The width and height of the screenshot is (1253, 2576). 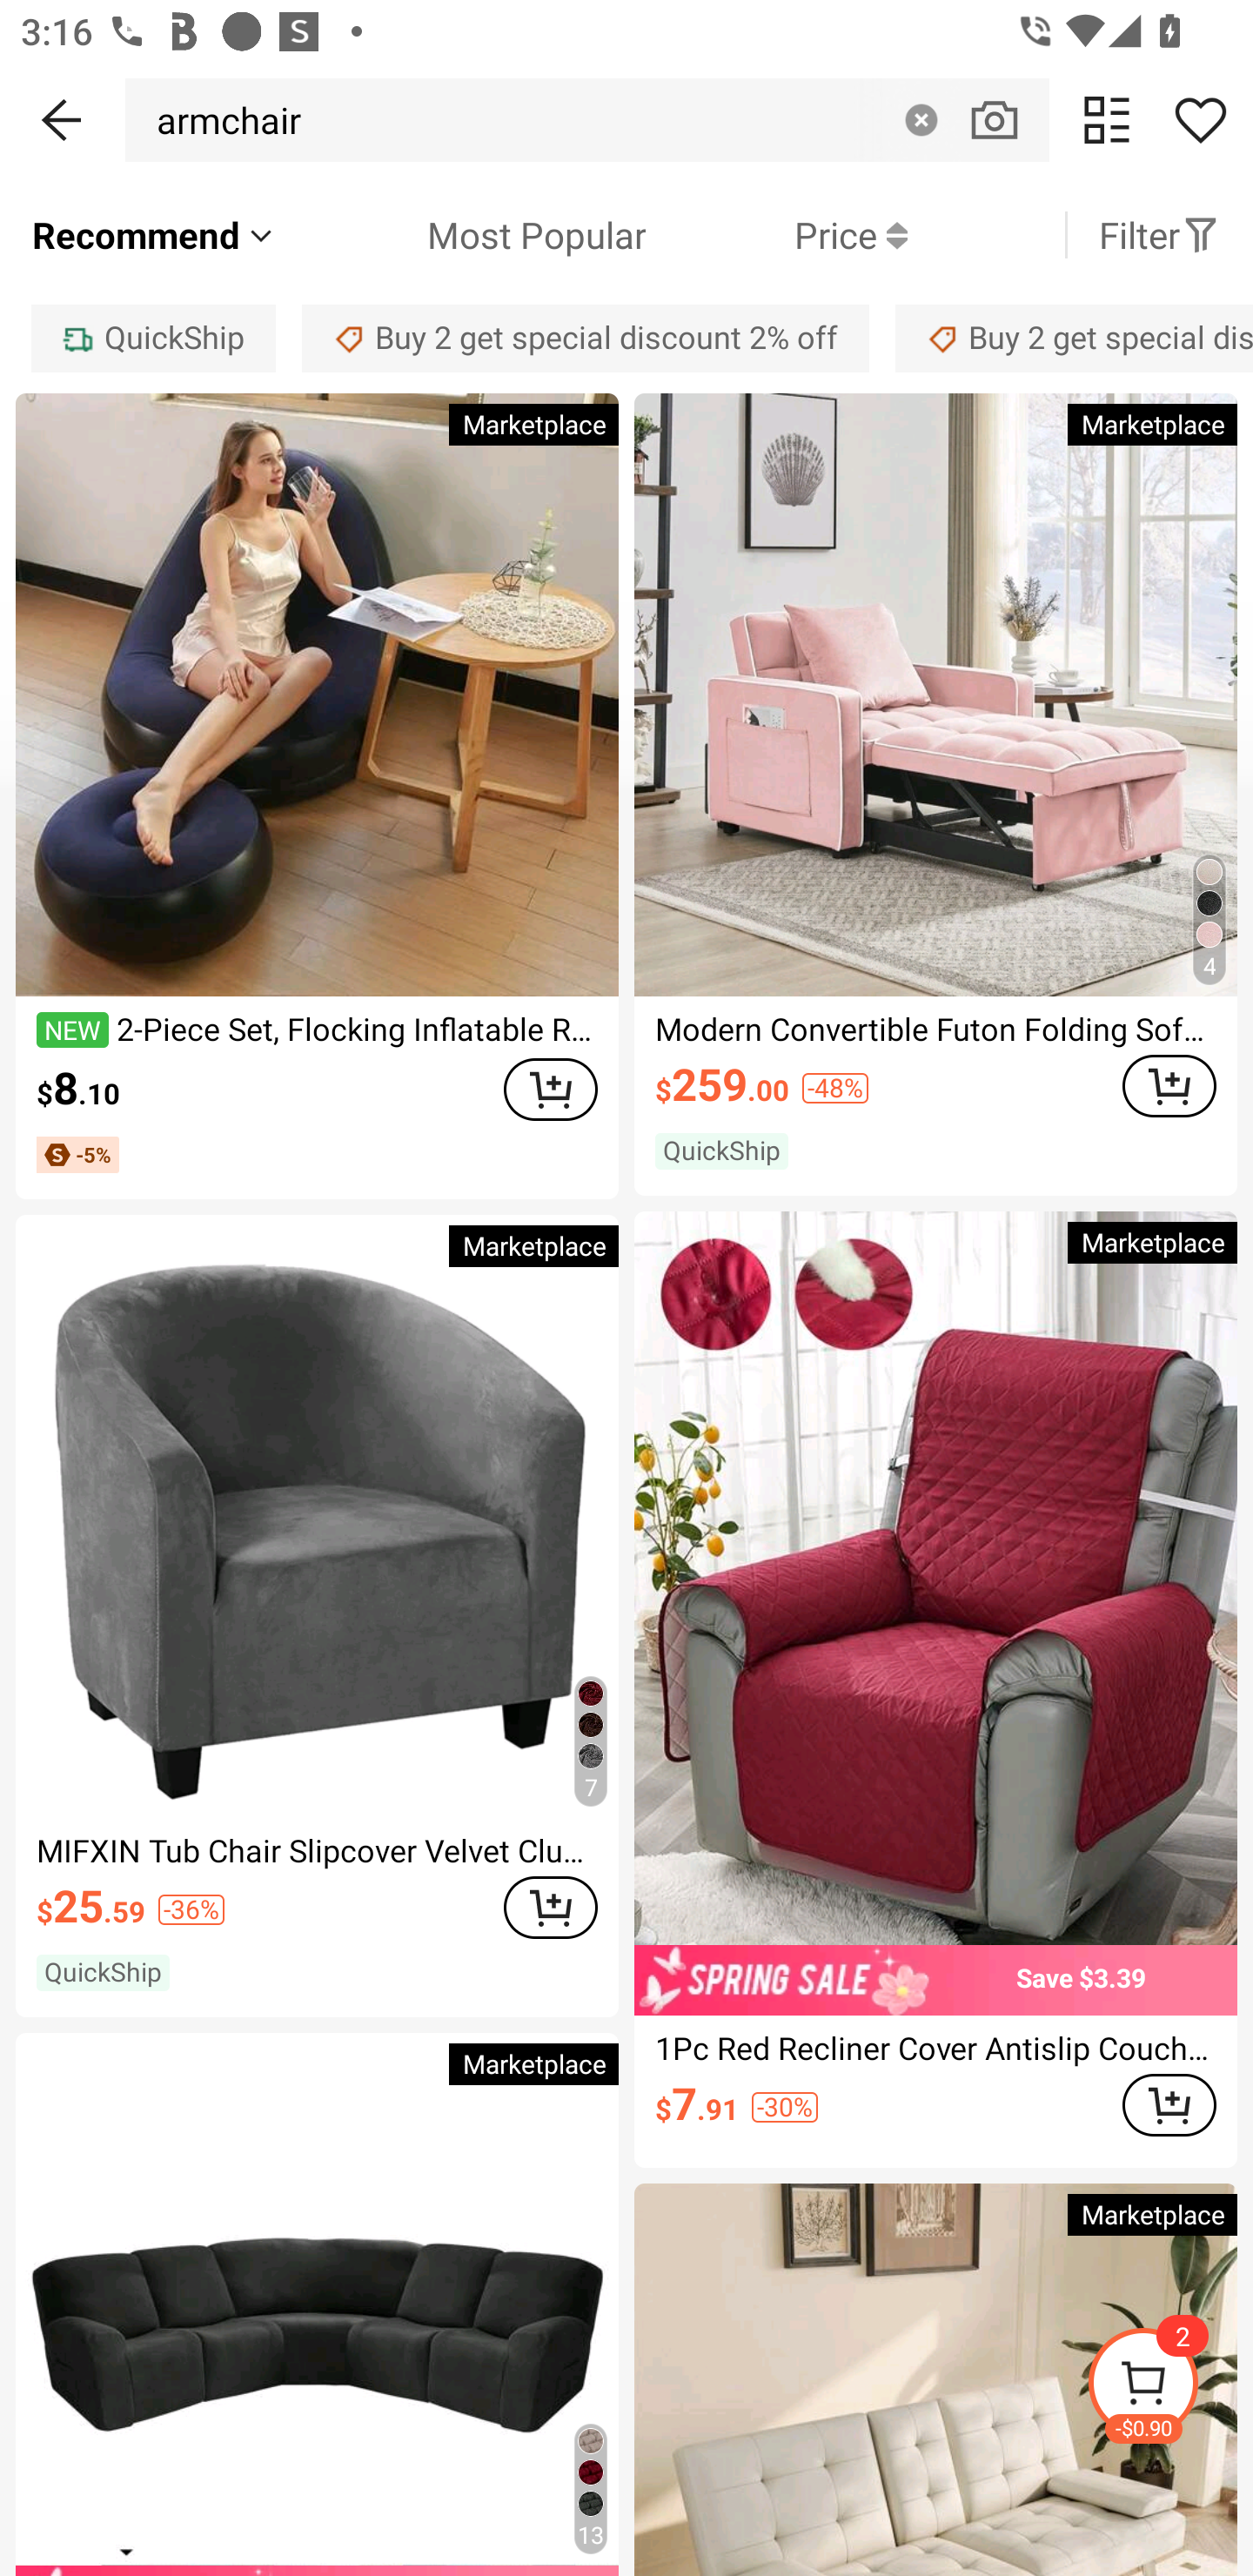 What do you see at coordinates (1159, 235) in the screenshot?
I see `Filter` at bounding box center [1159, 235].